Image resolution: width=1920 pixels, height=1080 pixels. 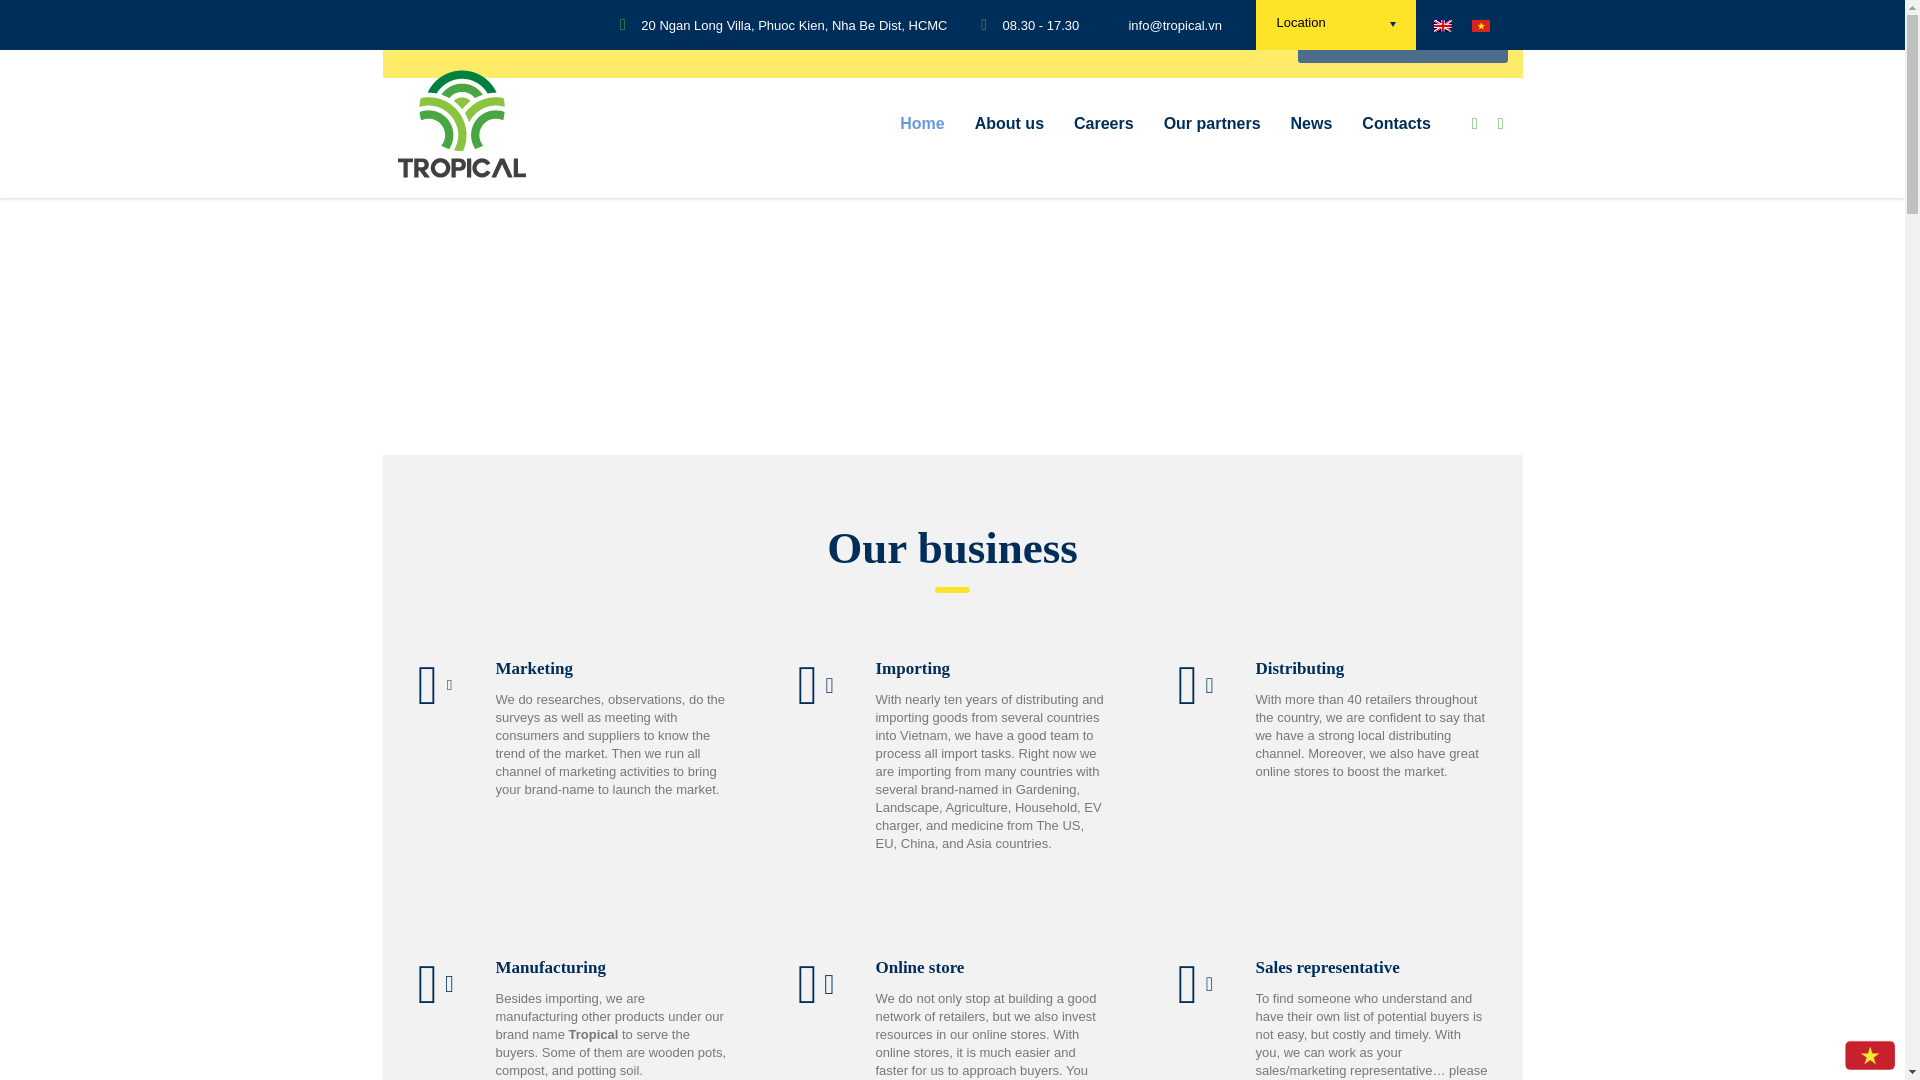 I want to click on Our partners, so click(x=1212, y=124).